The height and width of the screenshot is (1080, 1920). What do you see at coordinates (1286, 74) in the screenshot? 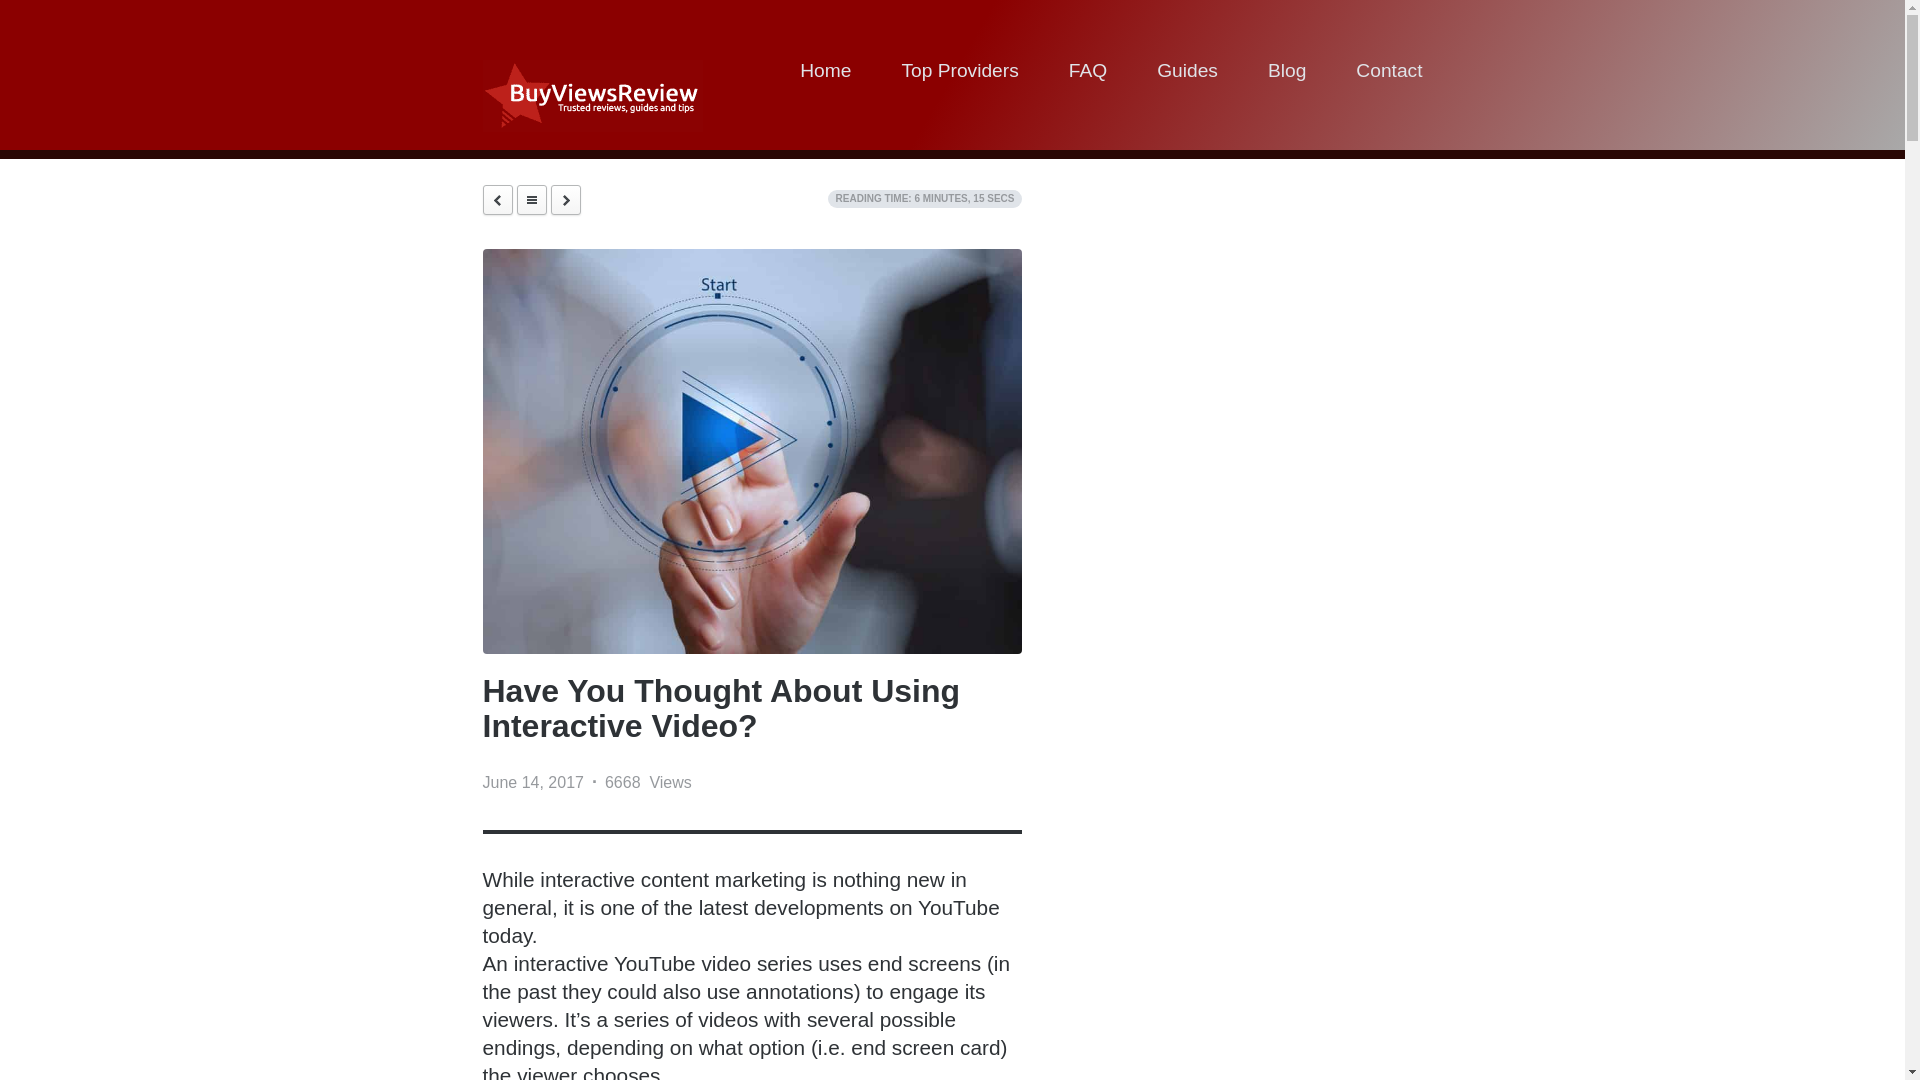
I see `Blog` at bounding box center [1286, 74].